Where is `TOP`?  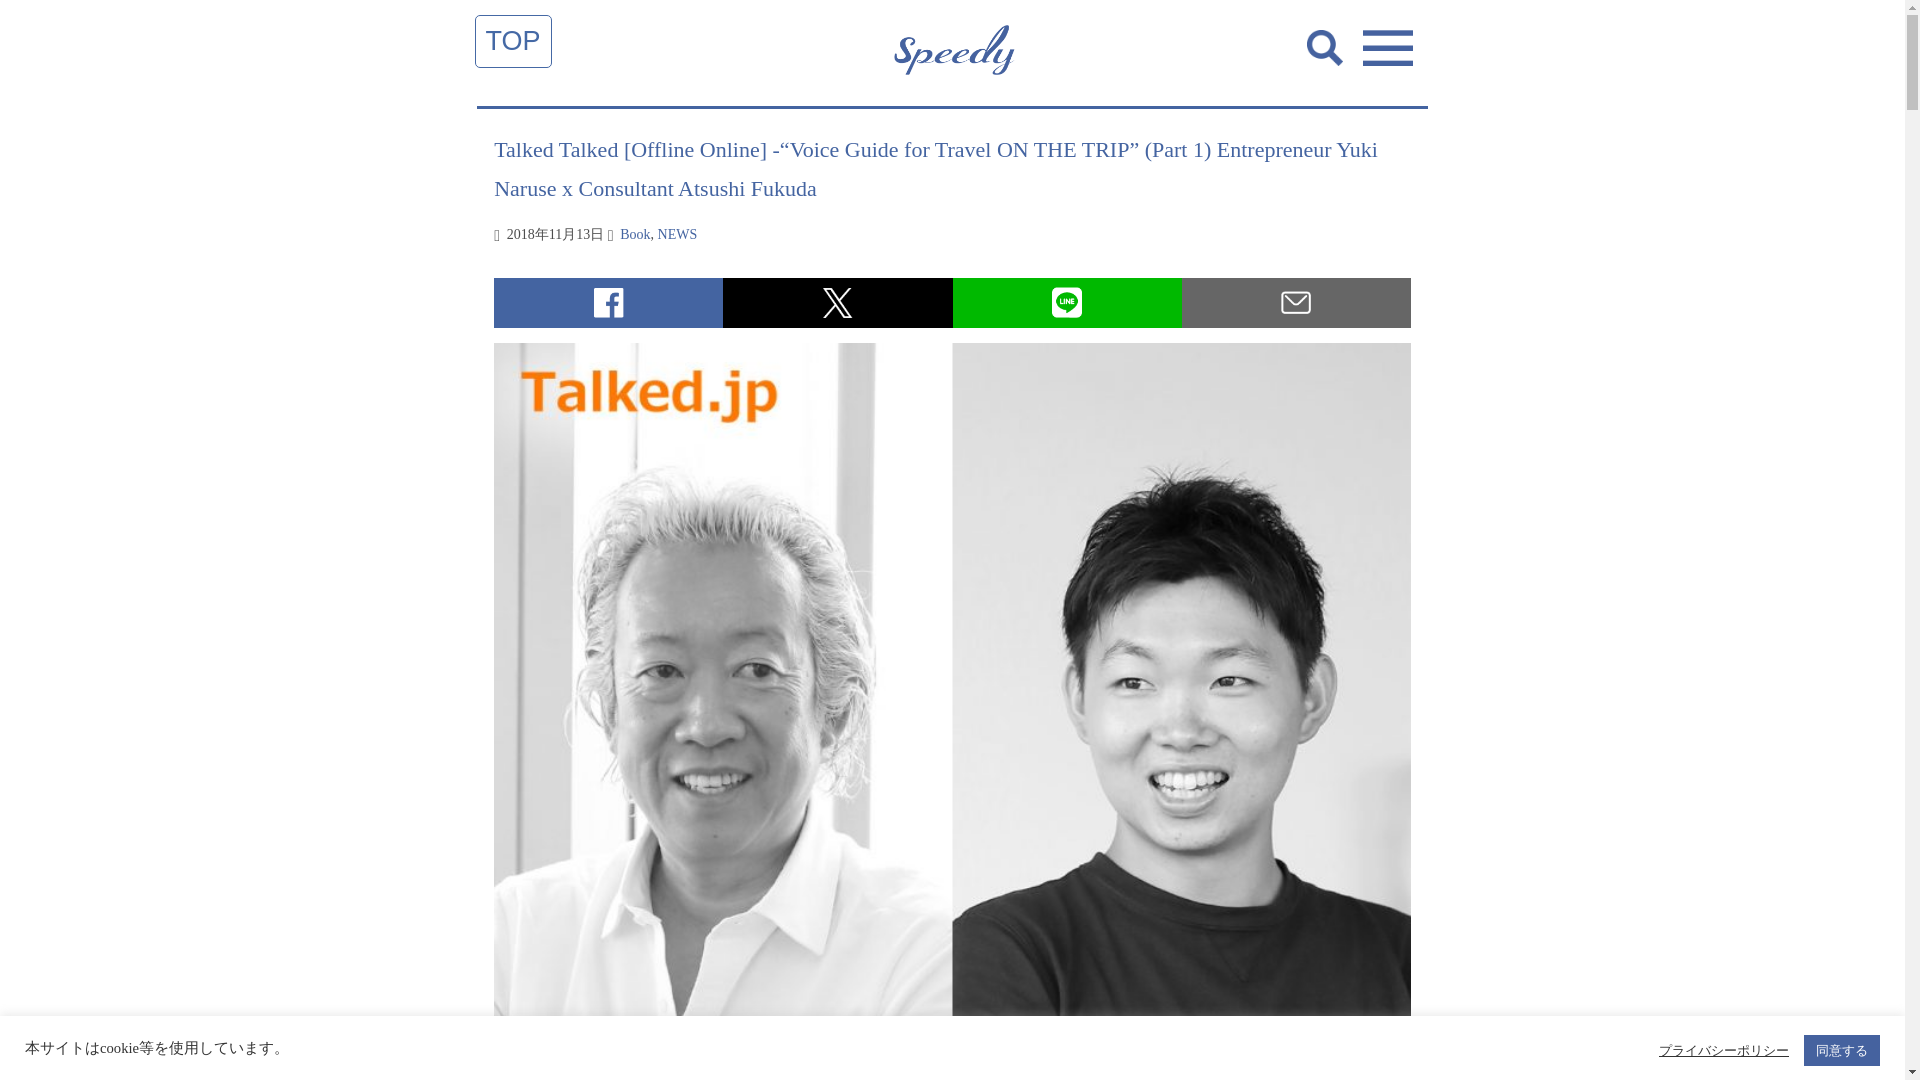
TOP is located at coordinates (513, 40).